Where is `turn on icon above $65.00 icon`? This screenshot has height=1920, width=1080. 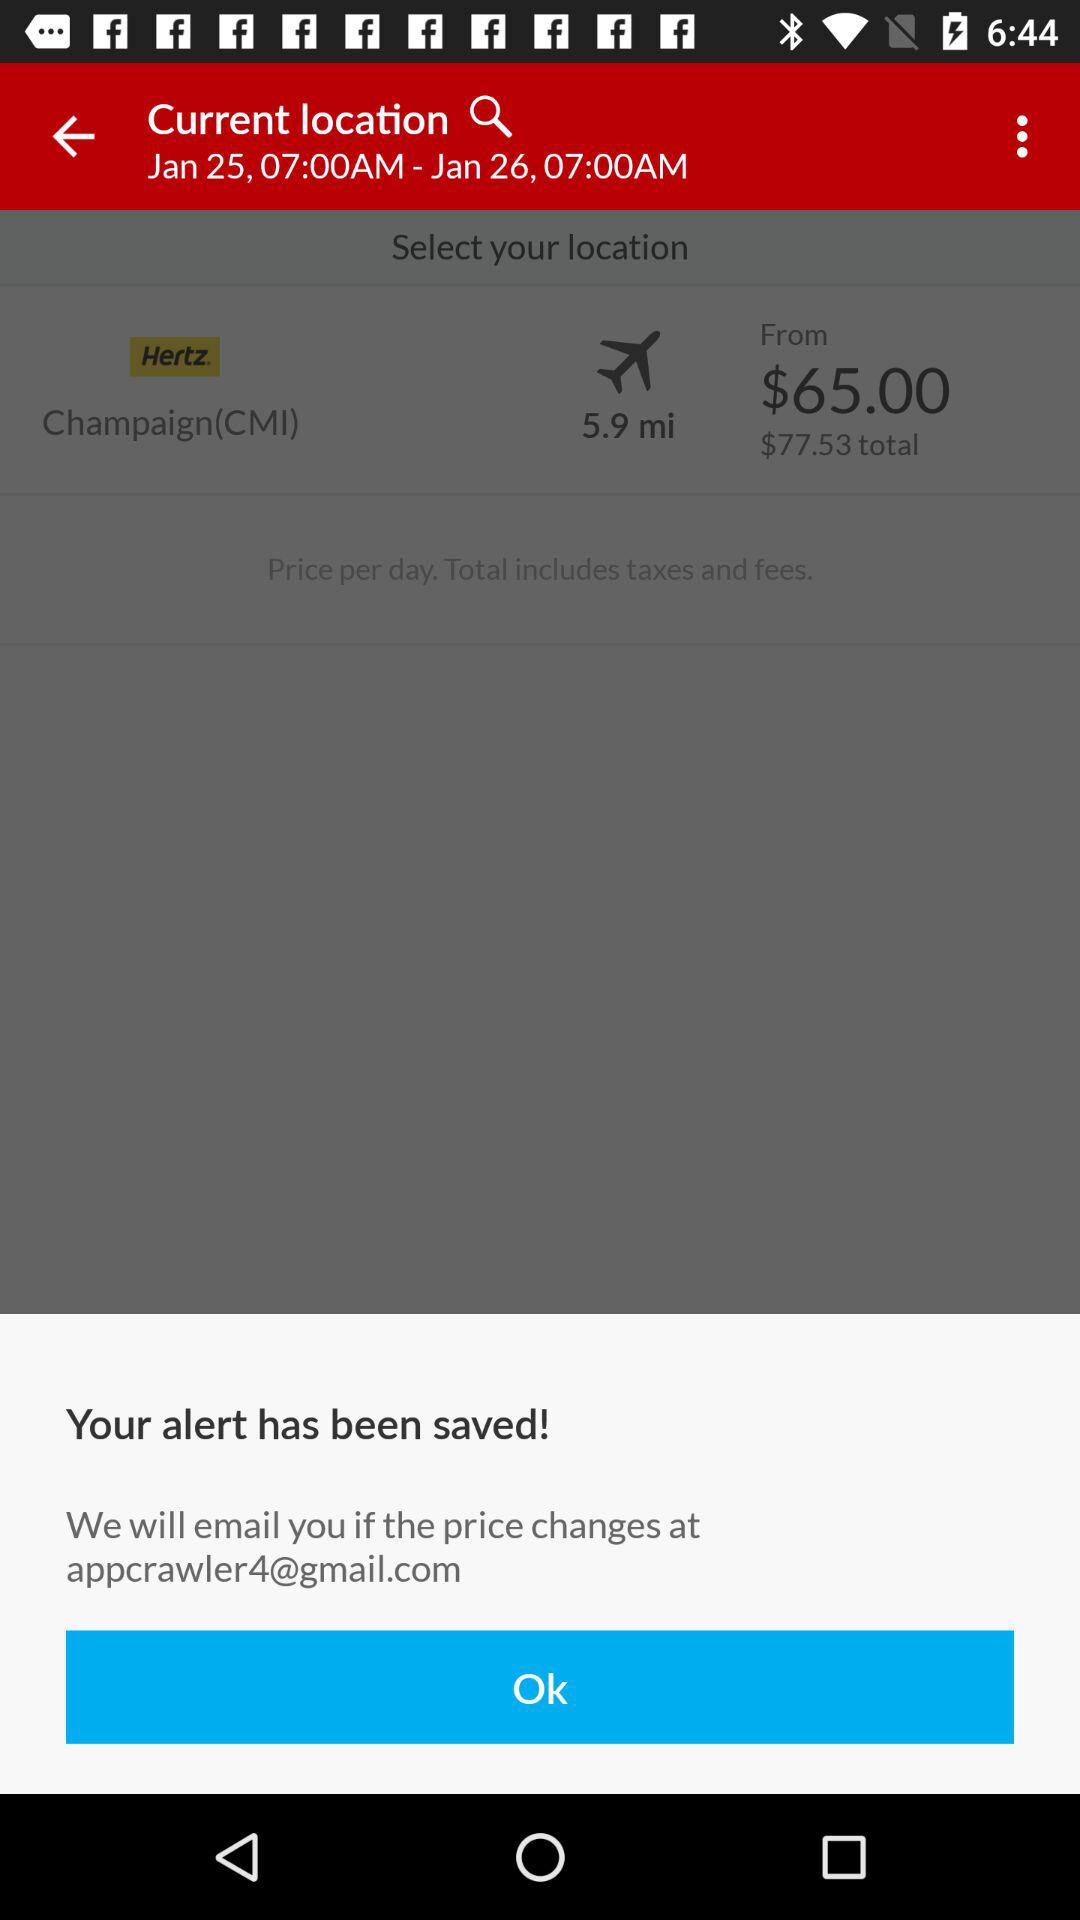 turn on icon above $65.00 icon is located at coordinates (793, 334).